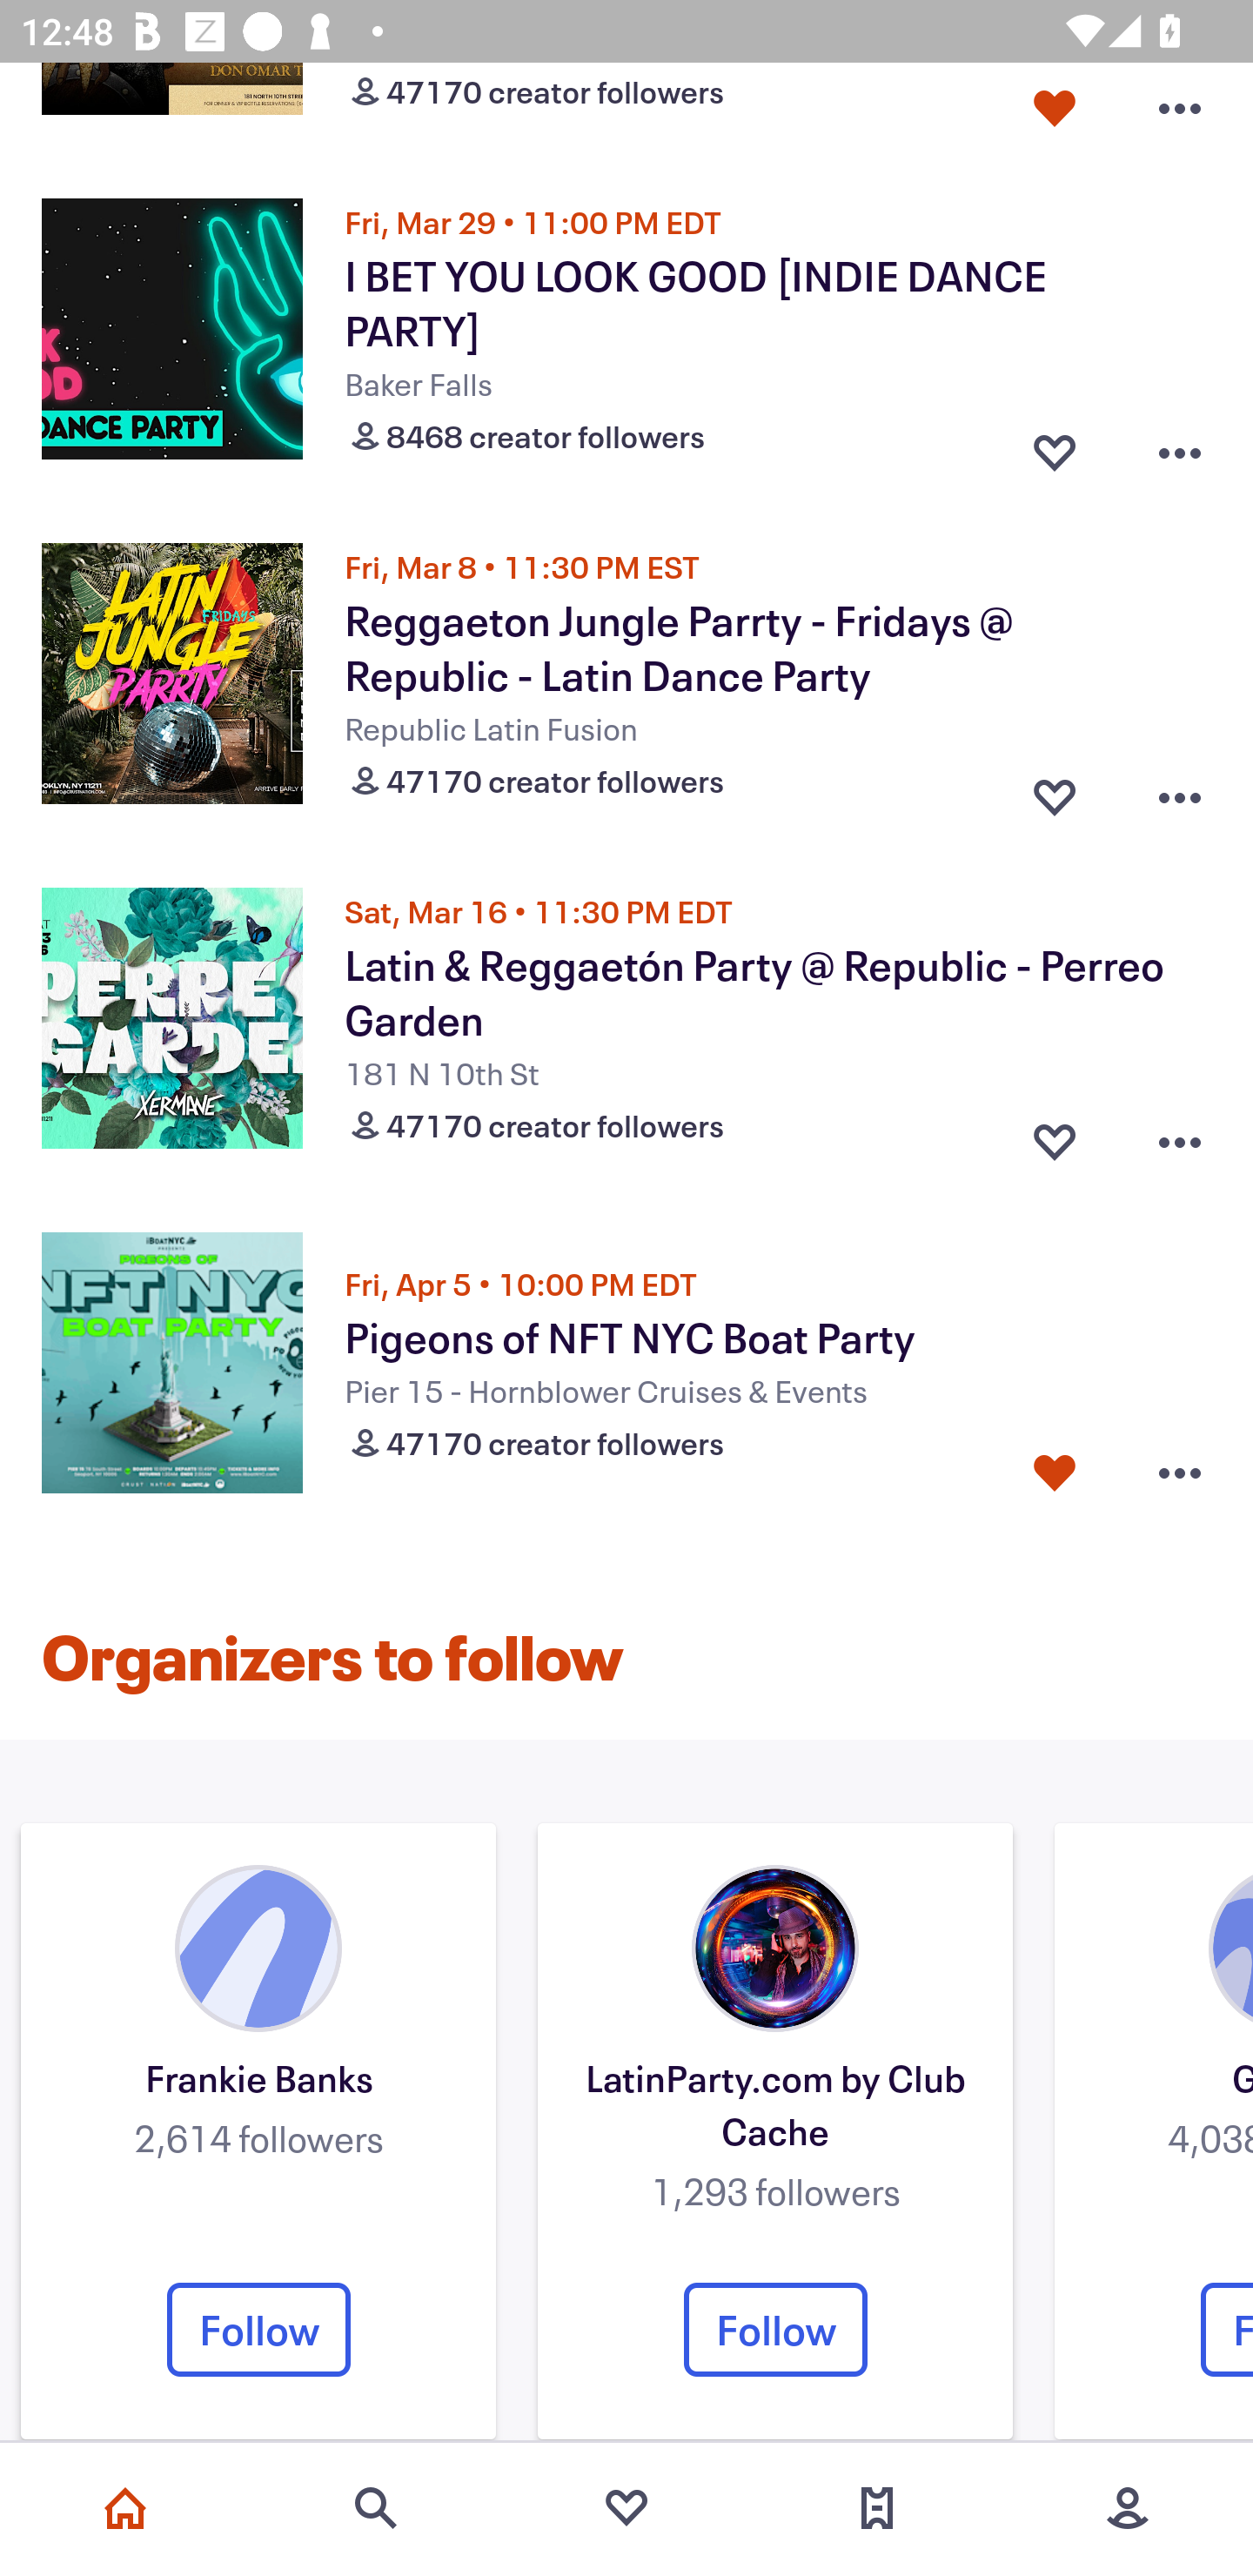 The height and width of the screenshot is (2576, 1253). Describe the element at coordinates (1055, 788) in the screenshot. I see `Favorite button` at that location.